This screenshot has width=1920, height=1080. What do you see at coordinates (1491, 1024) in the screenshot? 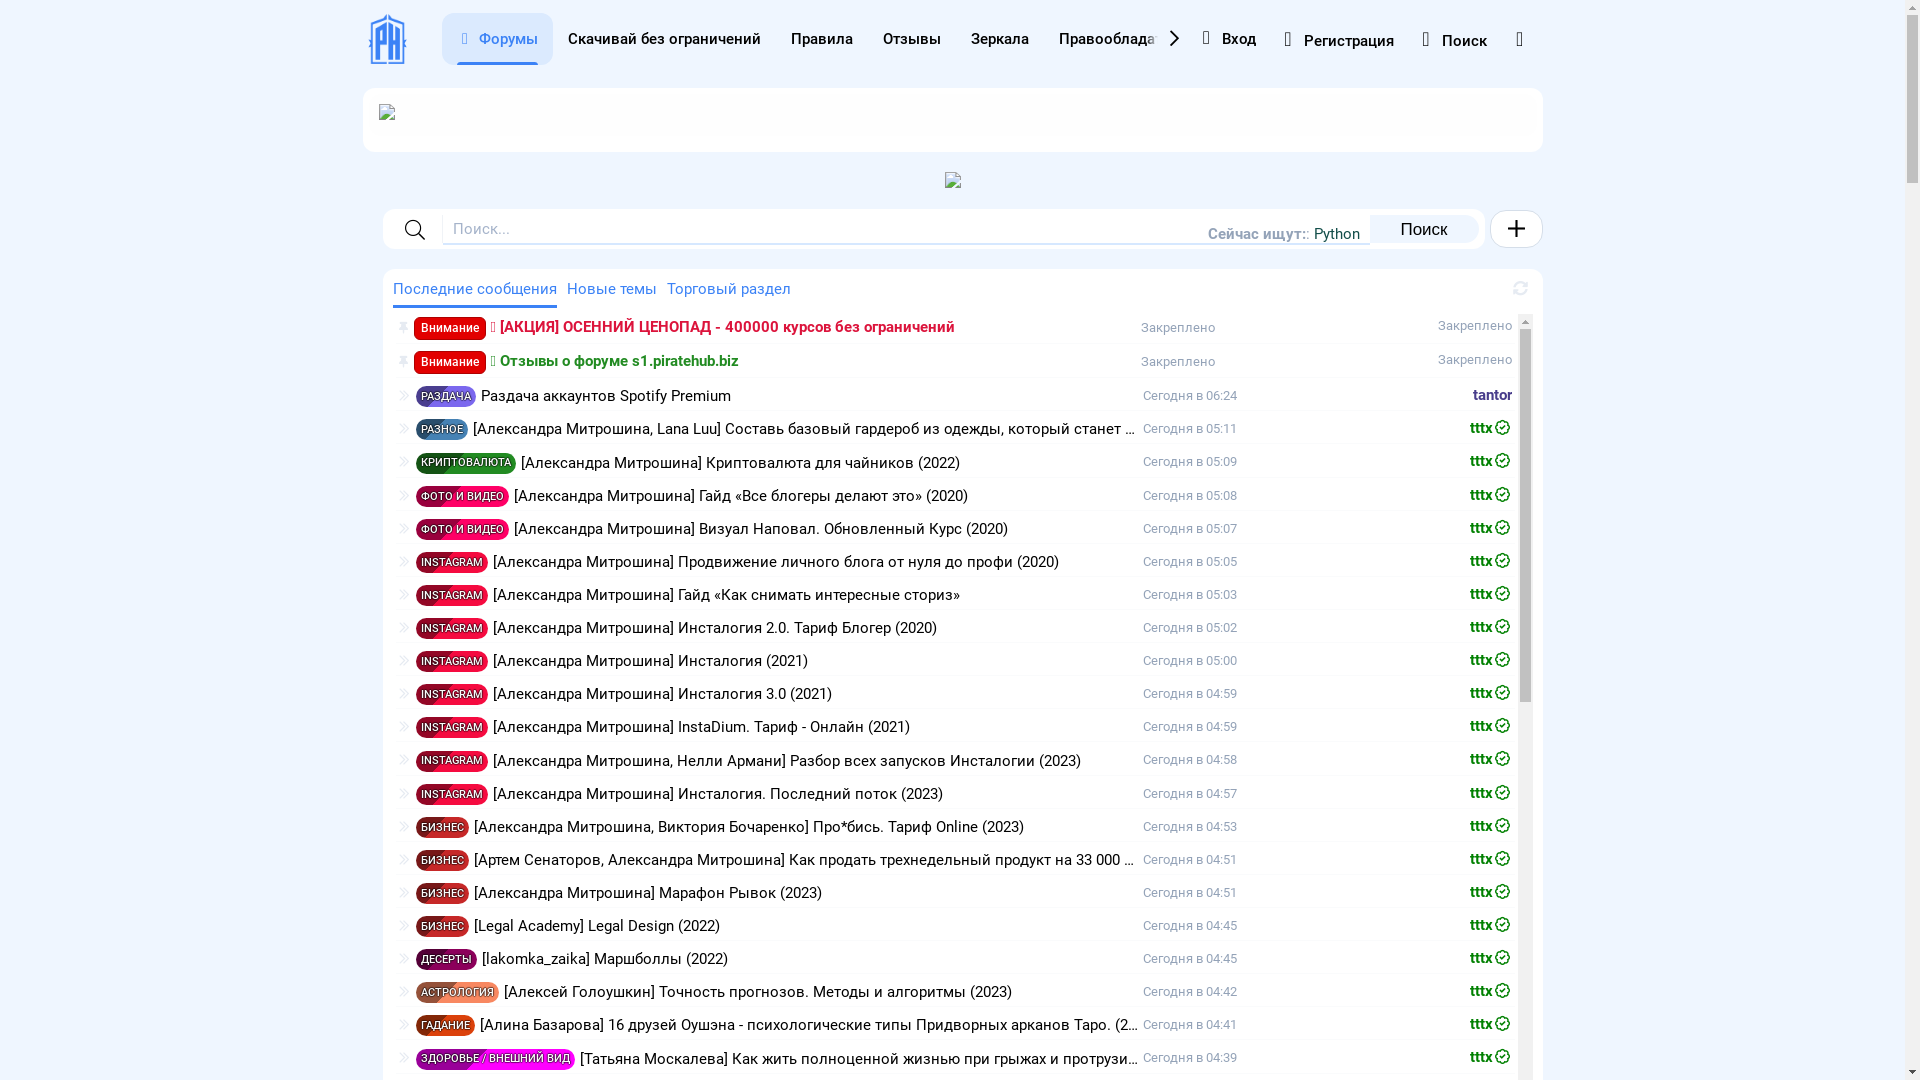
I see `tttx` at bounding box center [1491, 1024].